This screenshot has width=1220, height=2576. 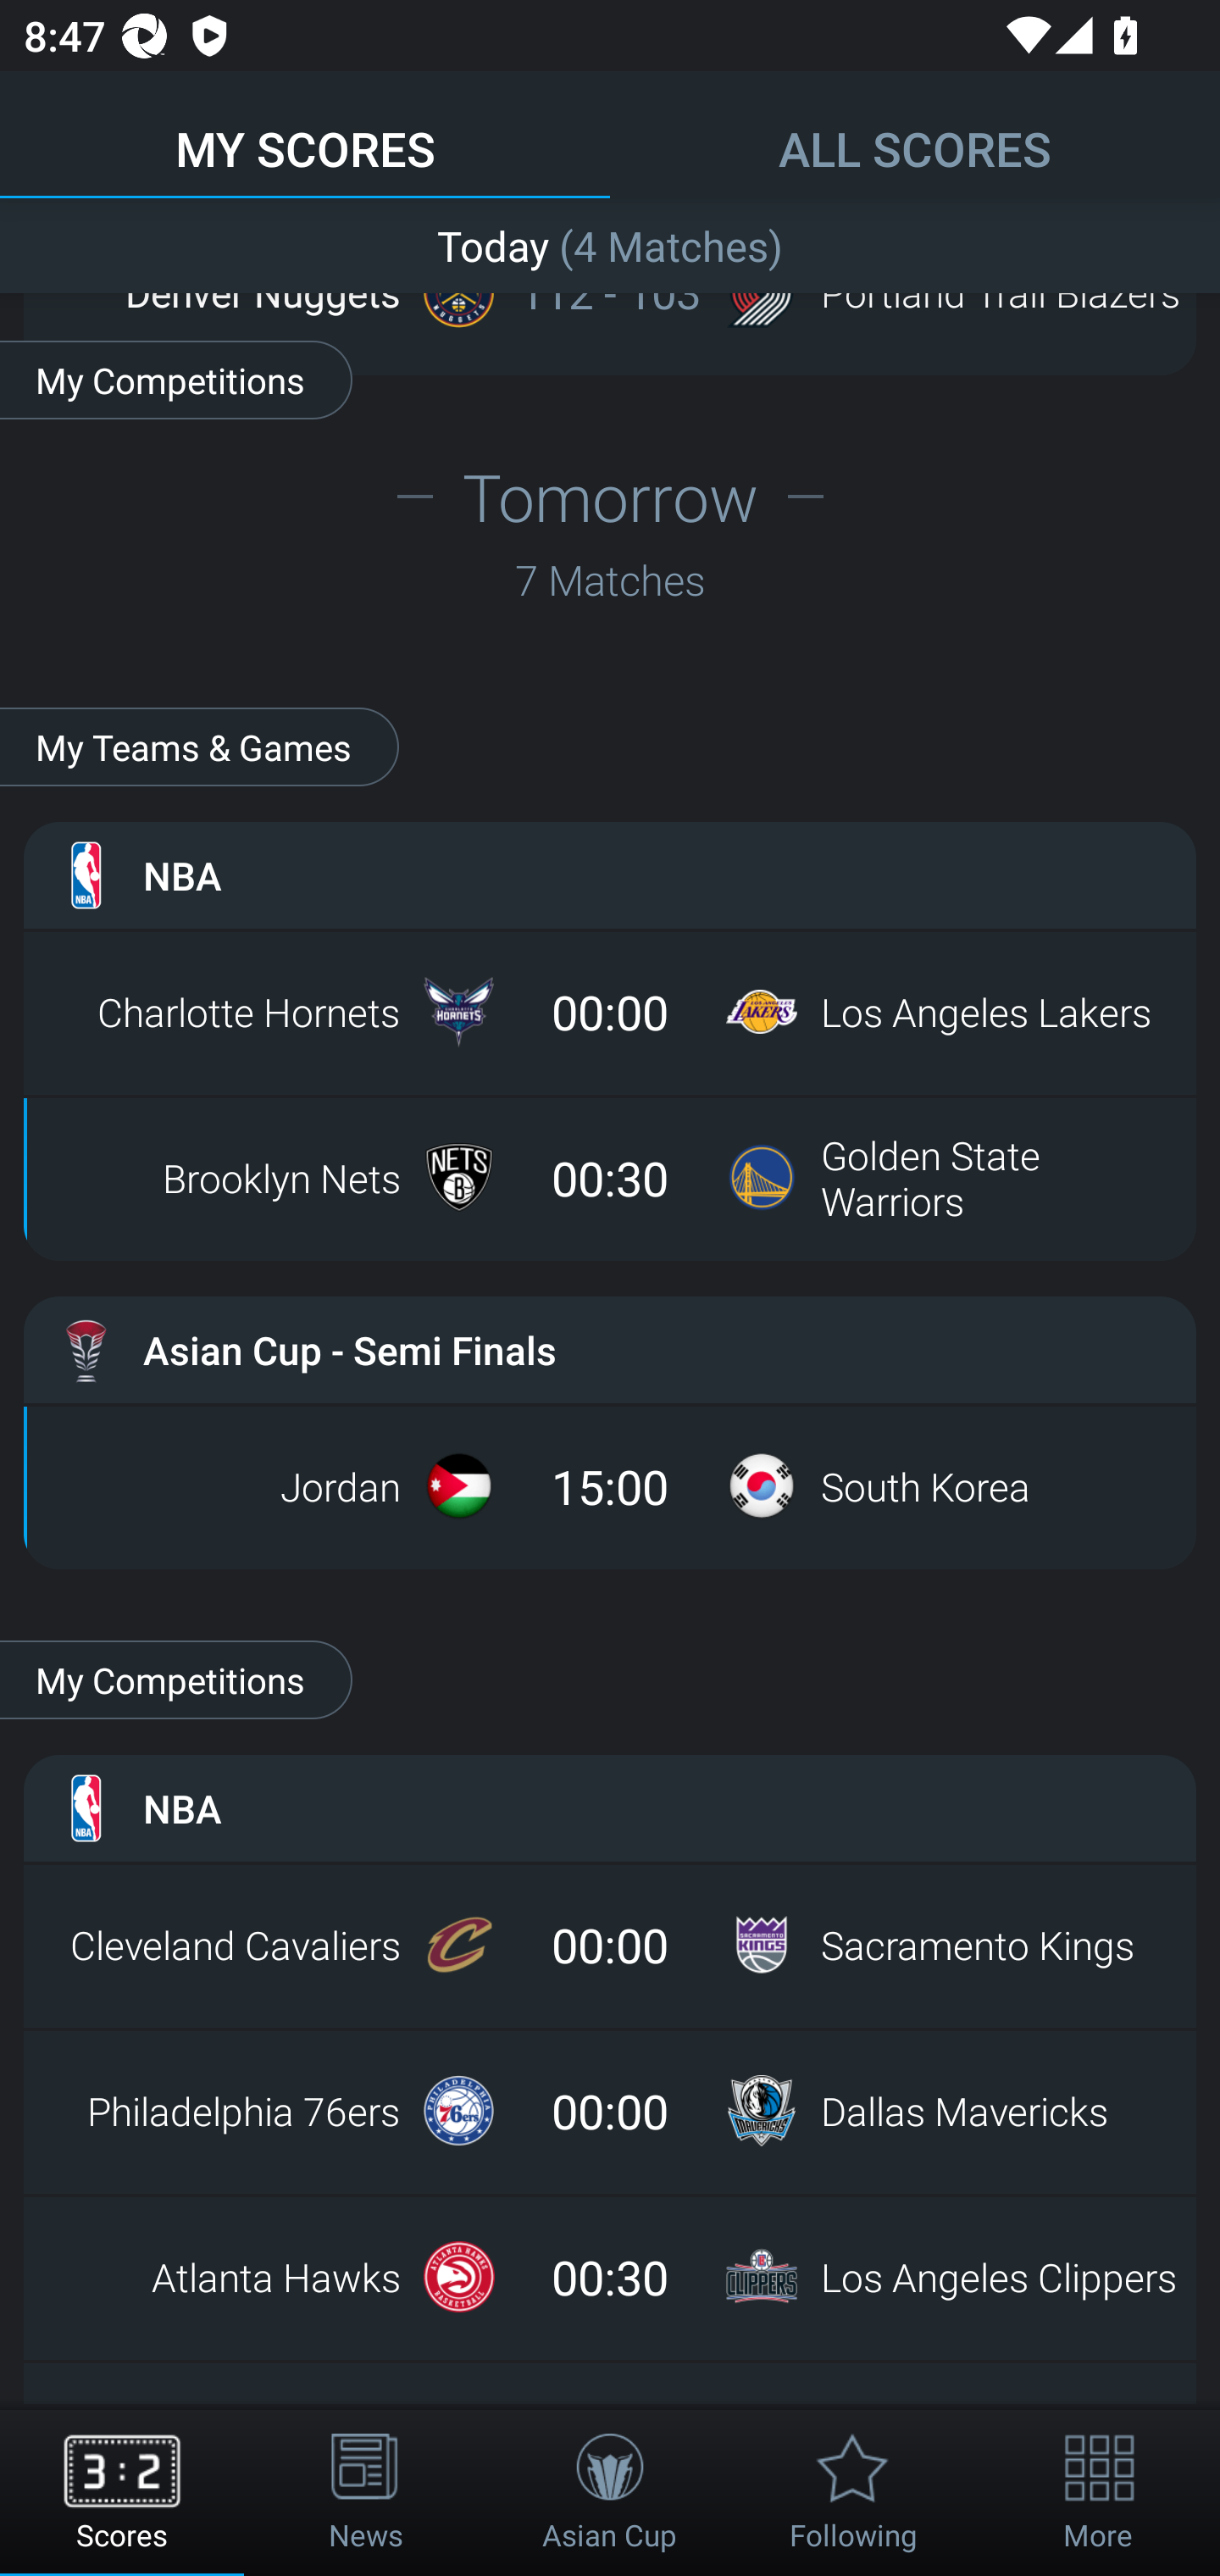 What do you see at coordinates (610, 1177) in the screenshot?
I see `Brooklyn Nets 00:30 Golden State Warriors` at bounding box center [610, 1177].